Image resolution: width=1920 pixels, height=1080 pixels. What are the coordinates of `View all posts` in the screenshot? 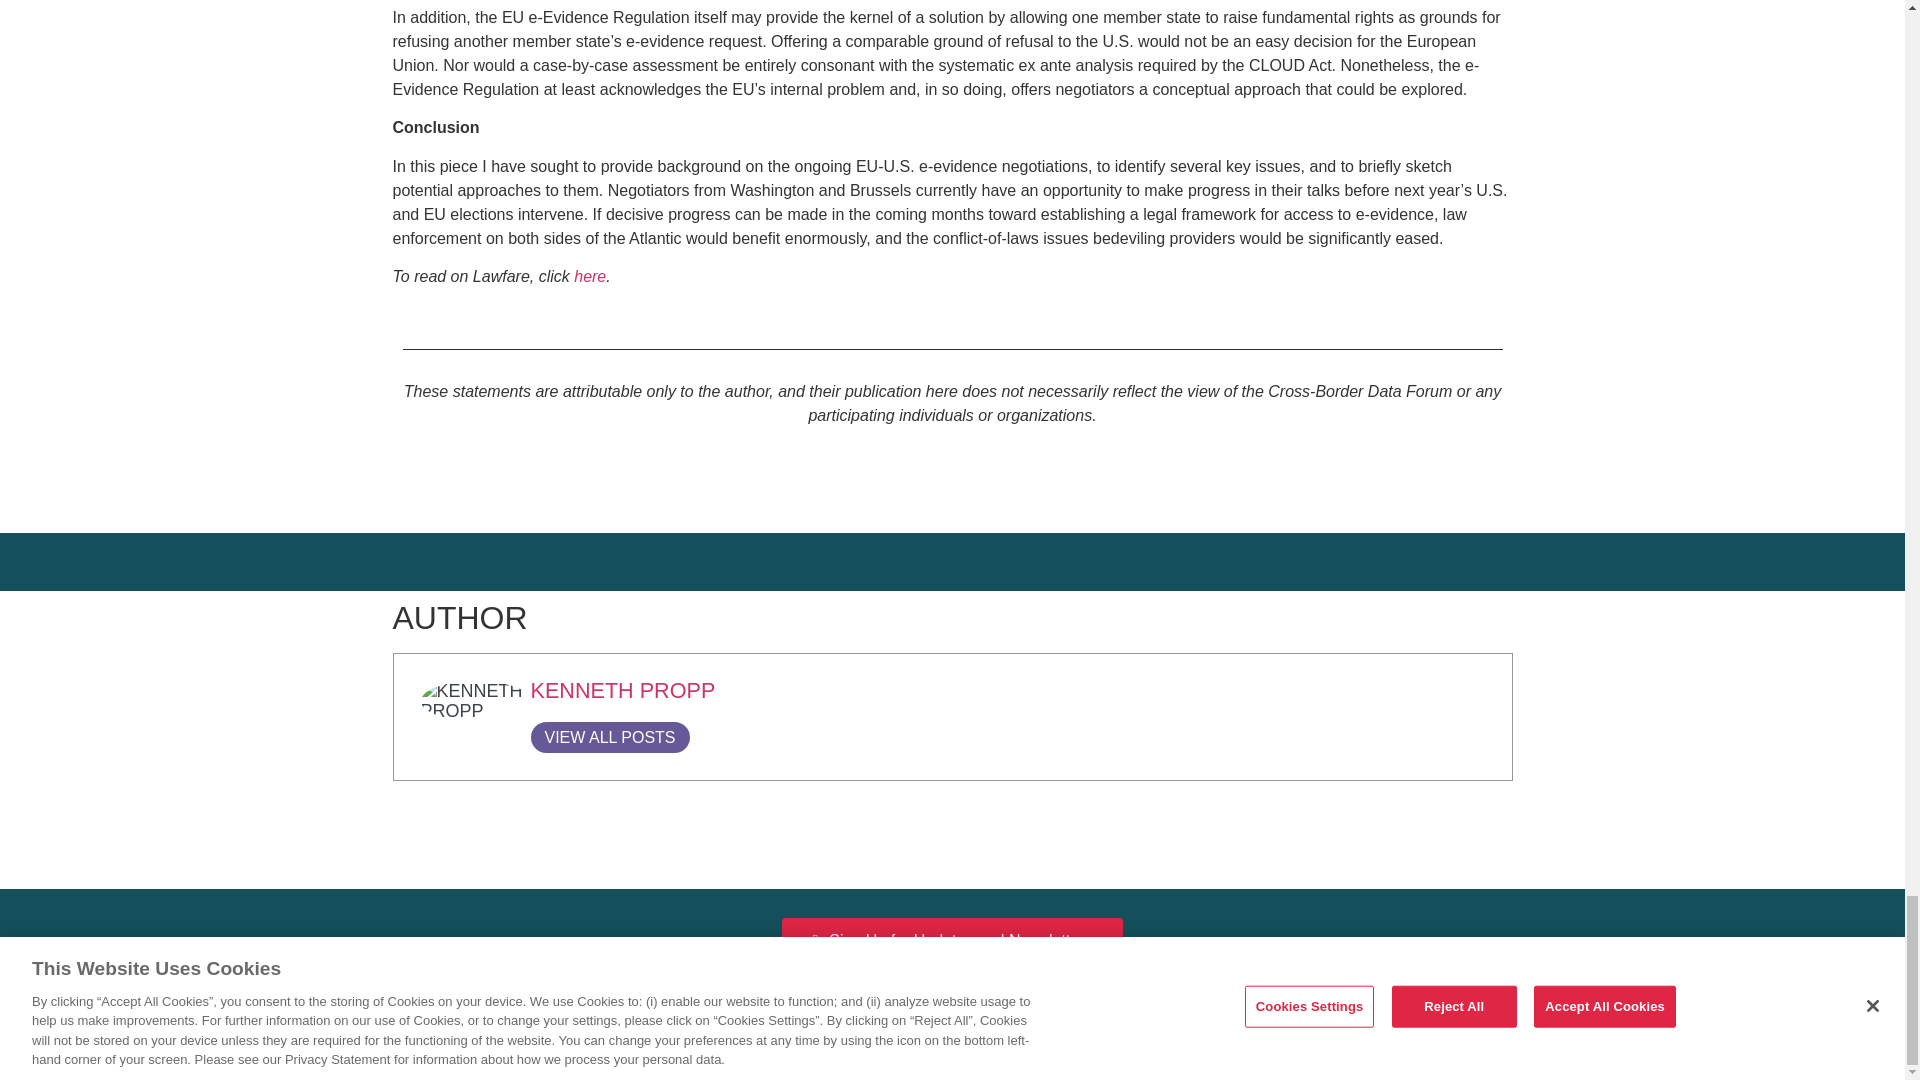 It's located at (609, 737).